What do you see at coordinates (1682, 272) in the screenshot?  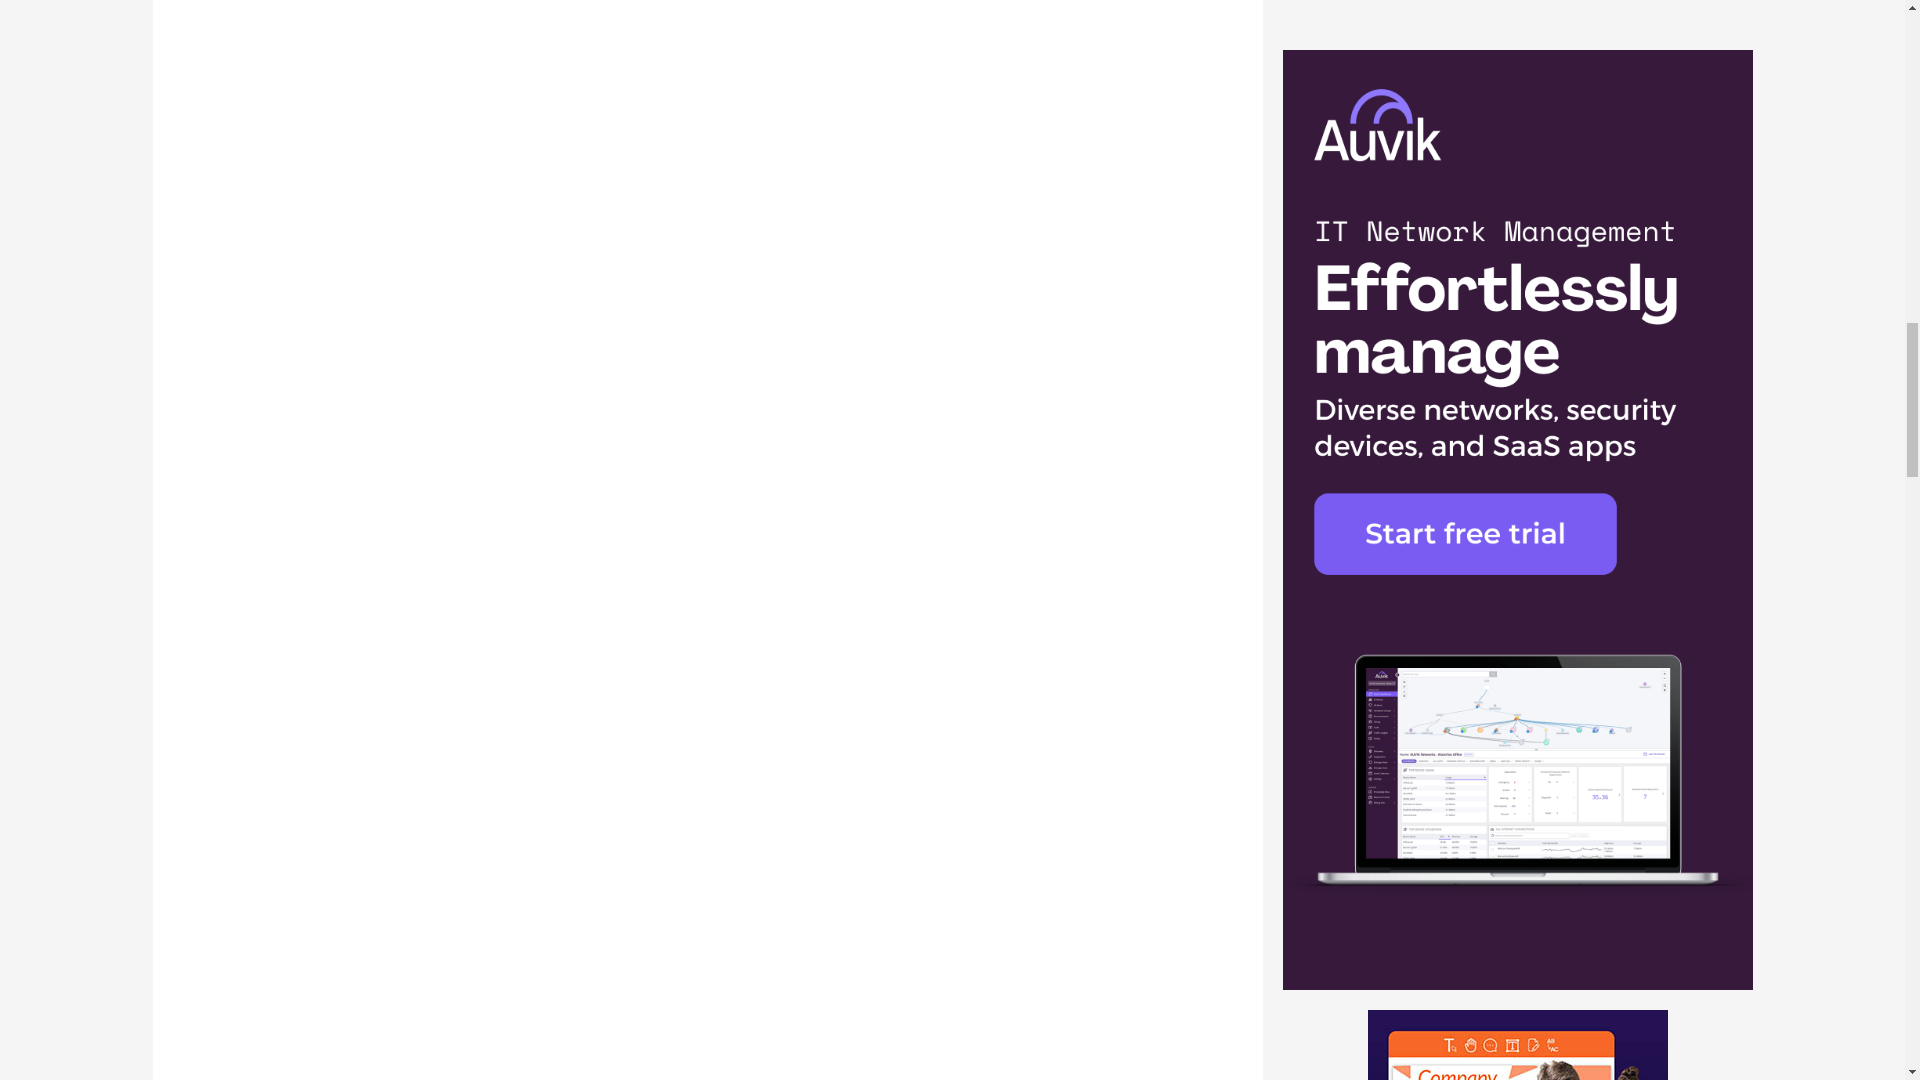 I see `Search` at bounding box center [1682, 272].